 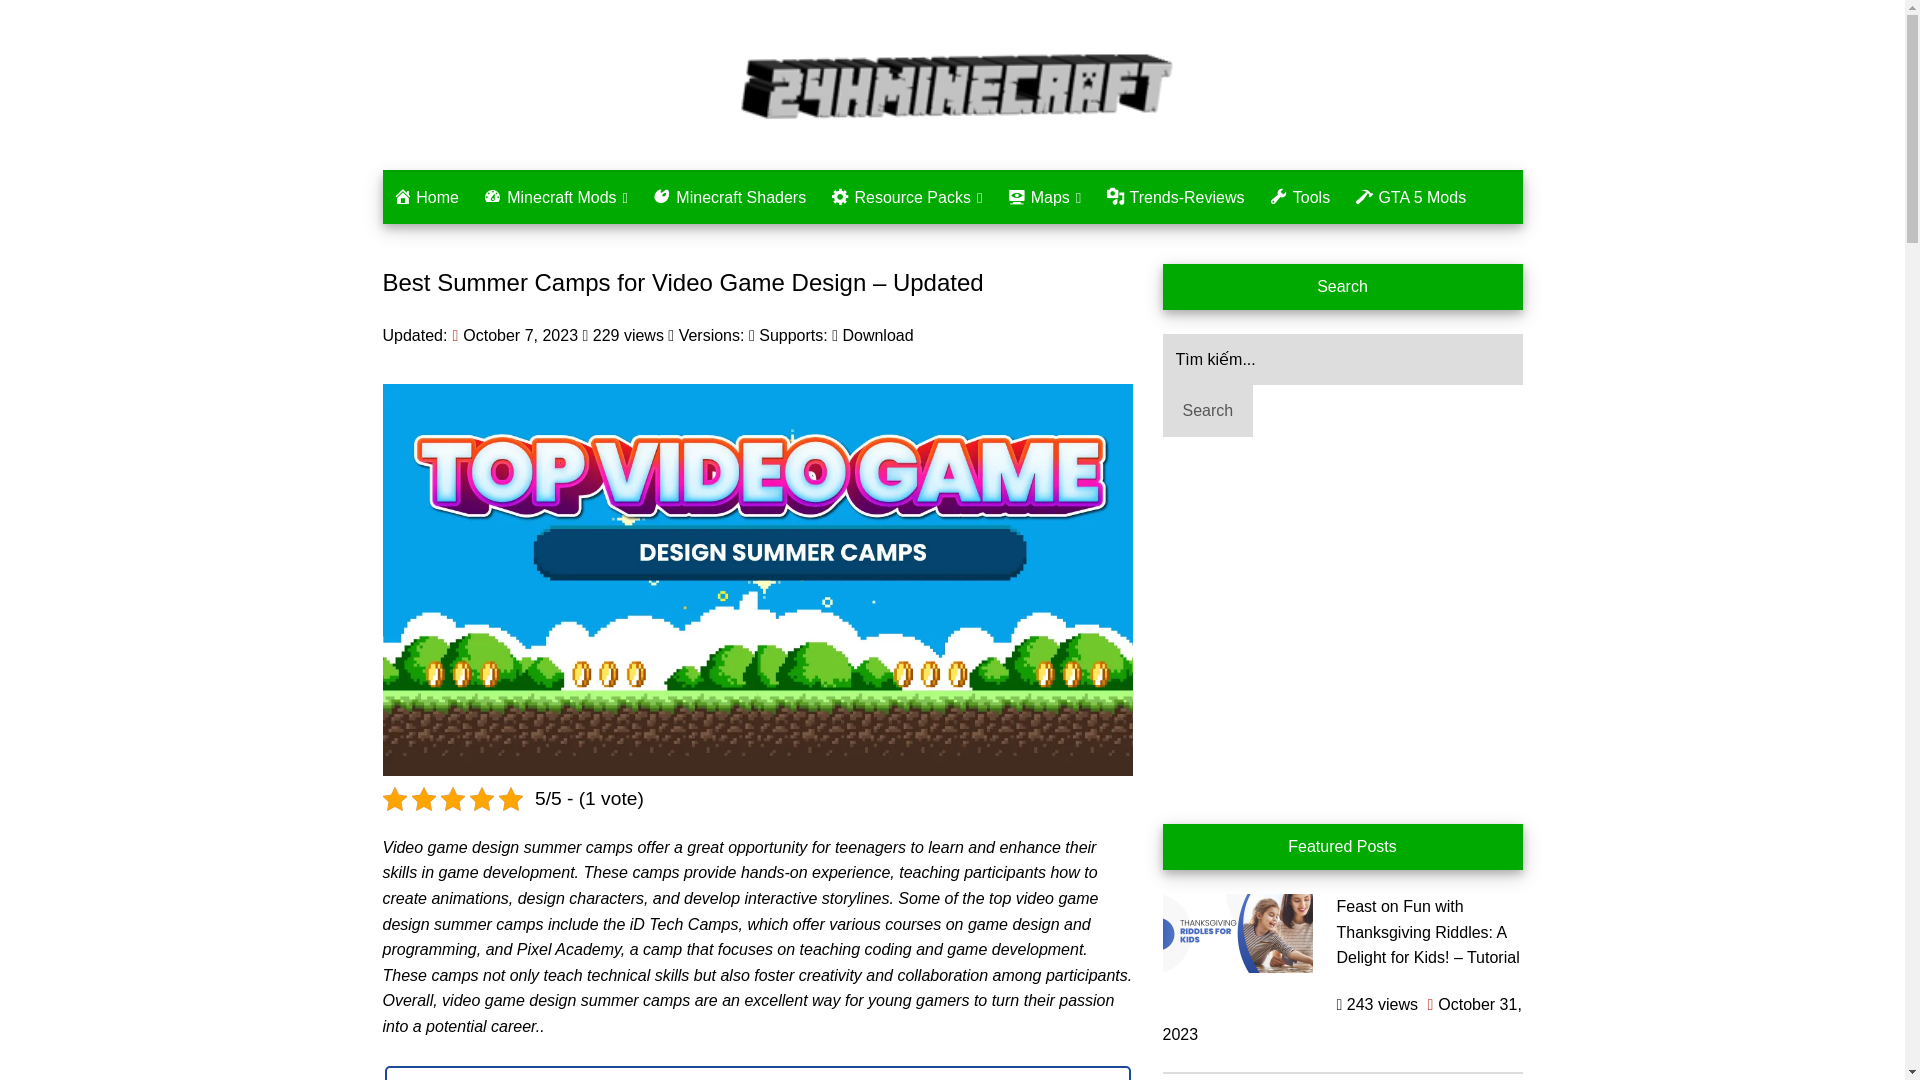 I want to click on Resource Packs, so click(x=906, y=197).